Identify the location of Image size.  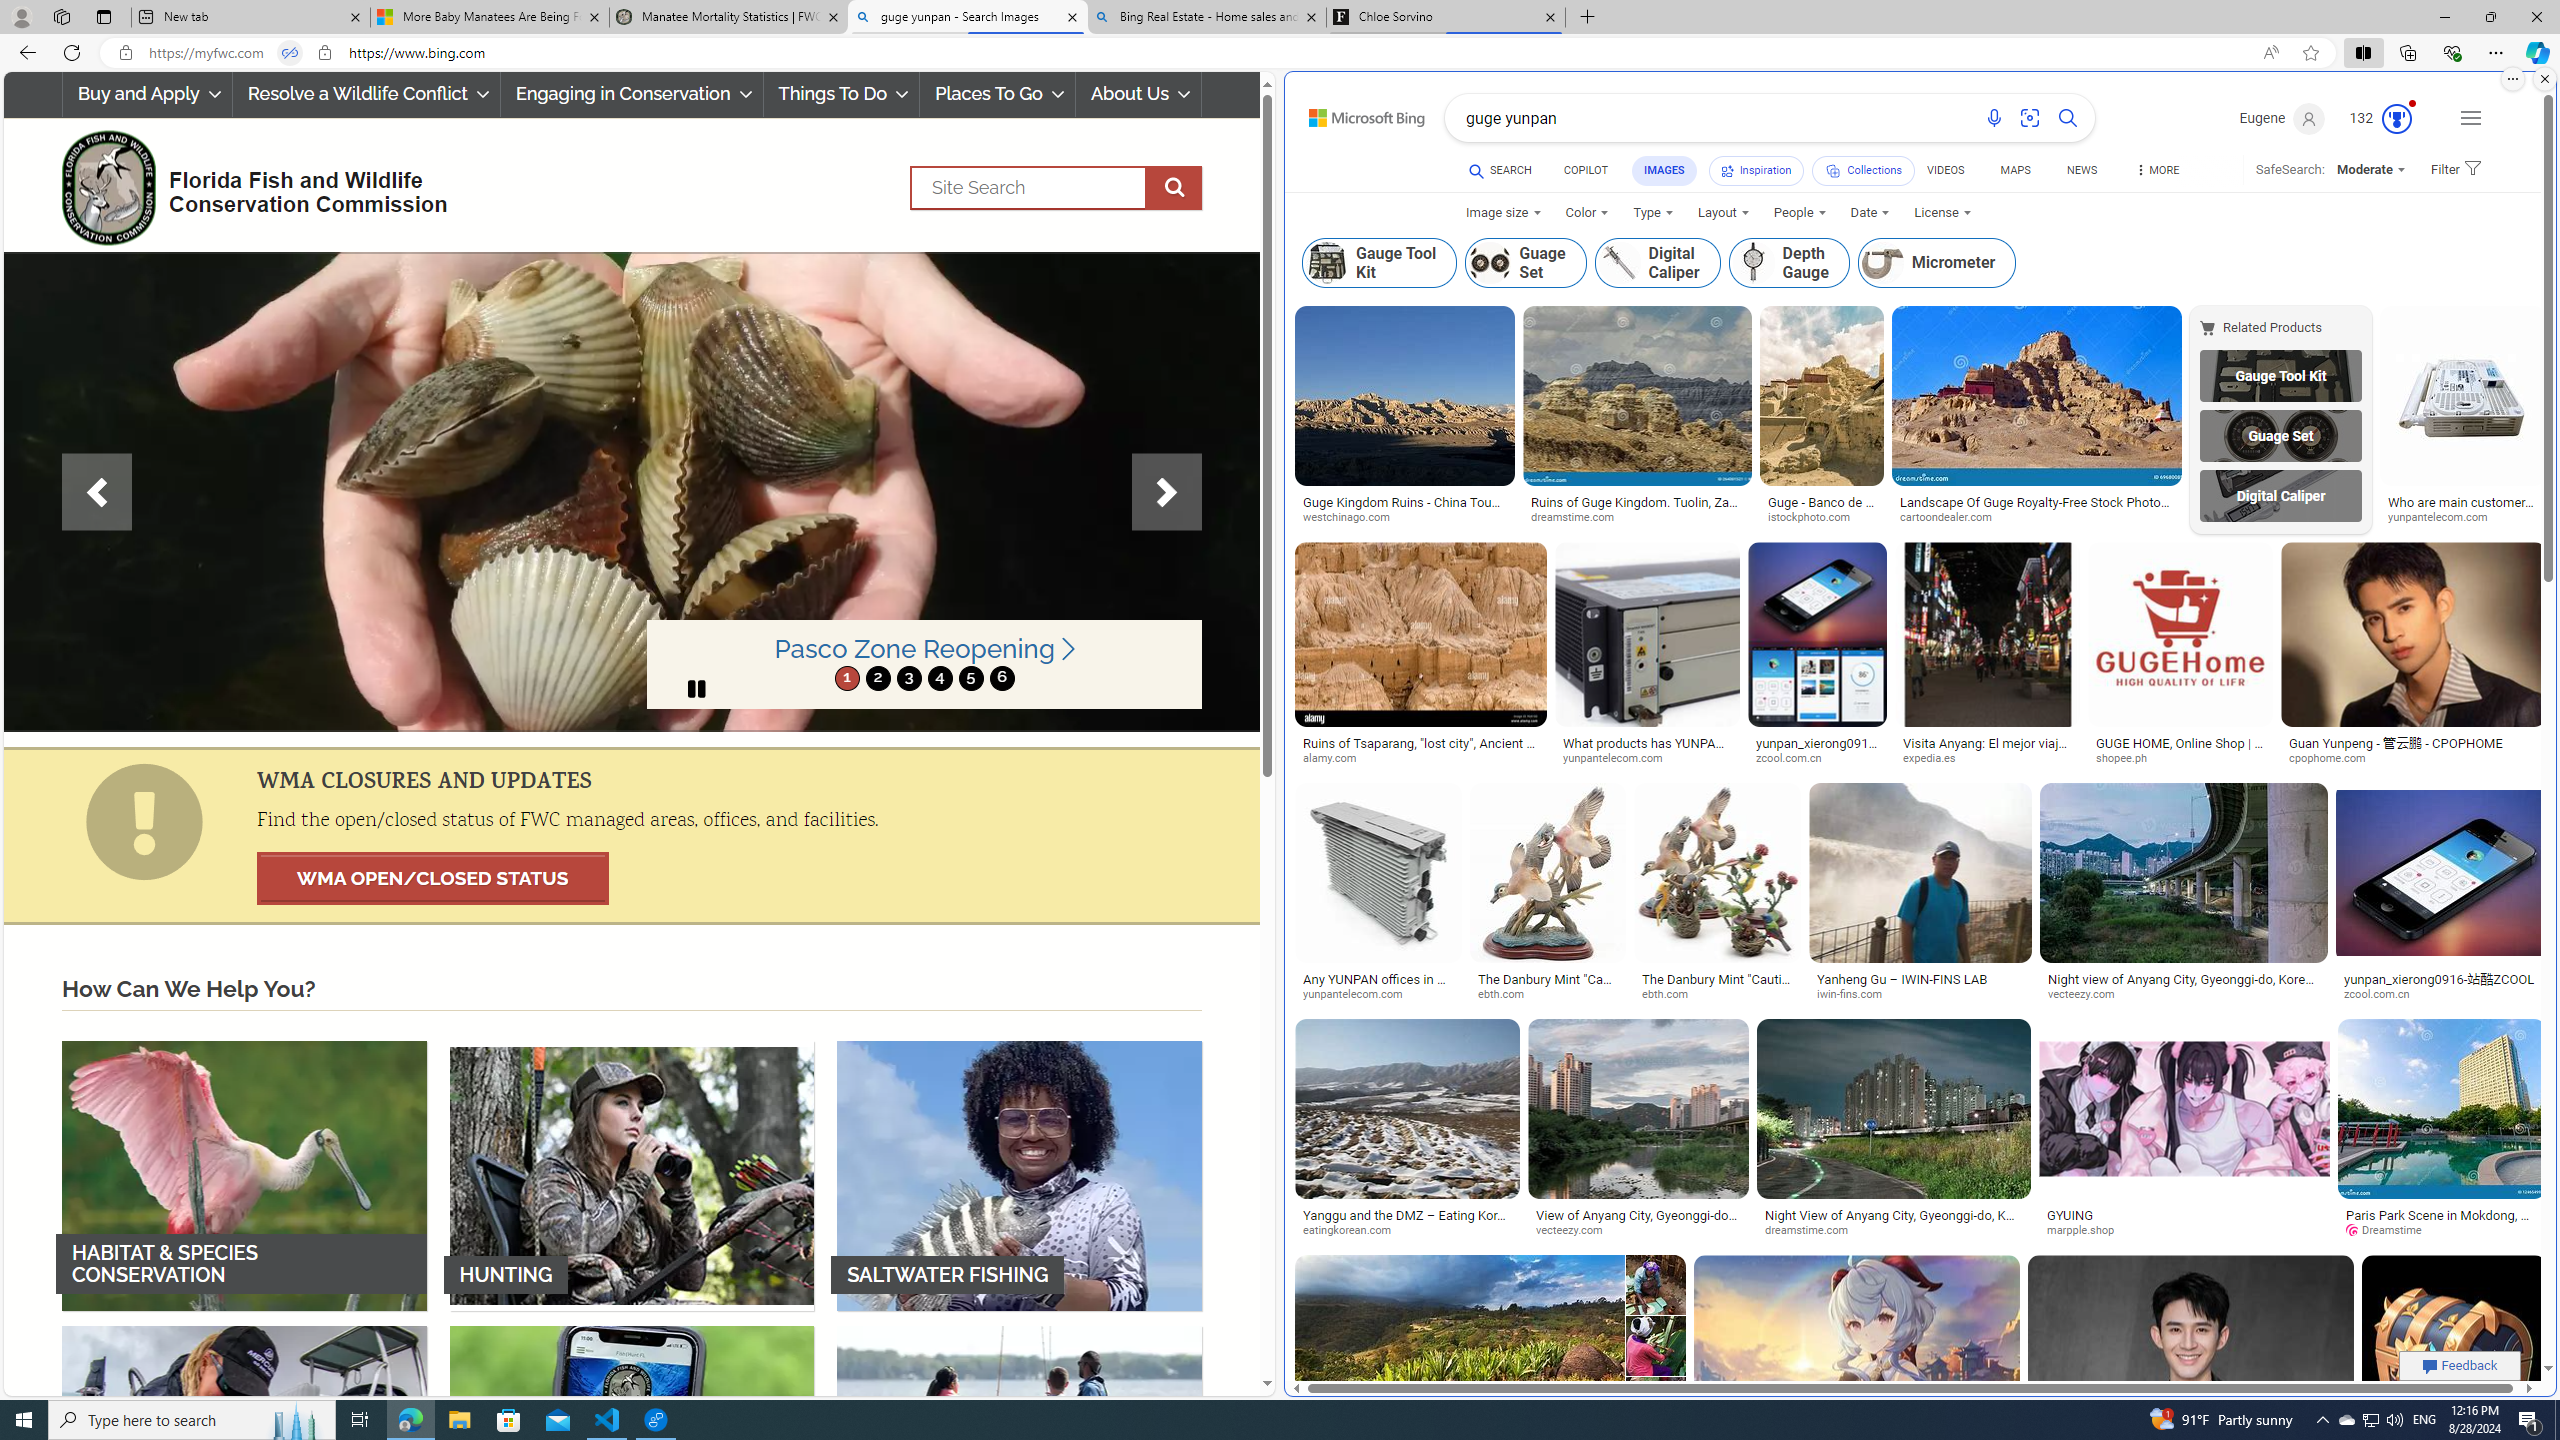
(1504, 212).